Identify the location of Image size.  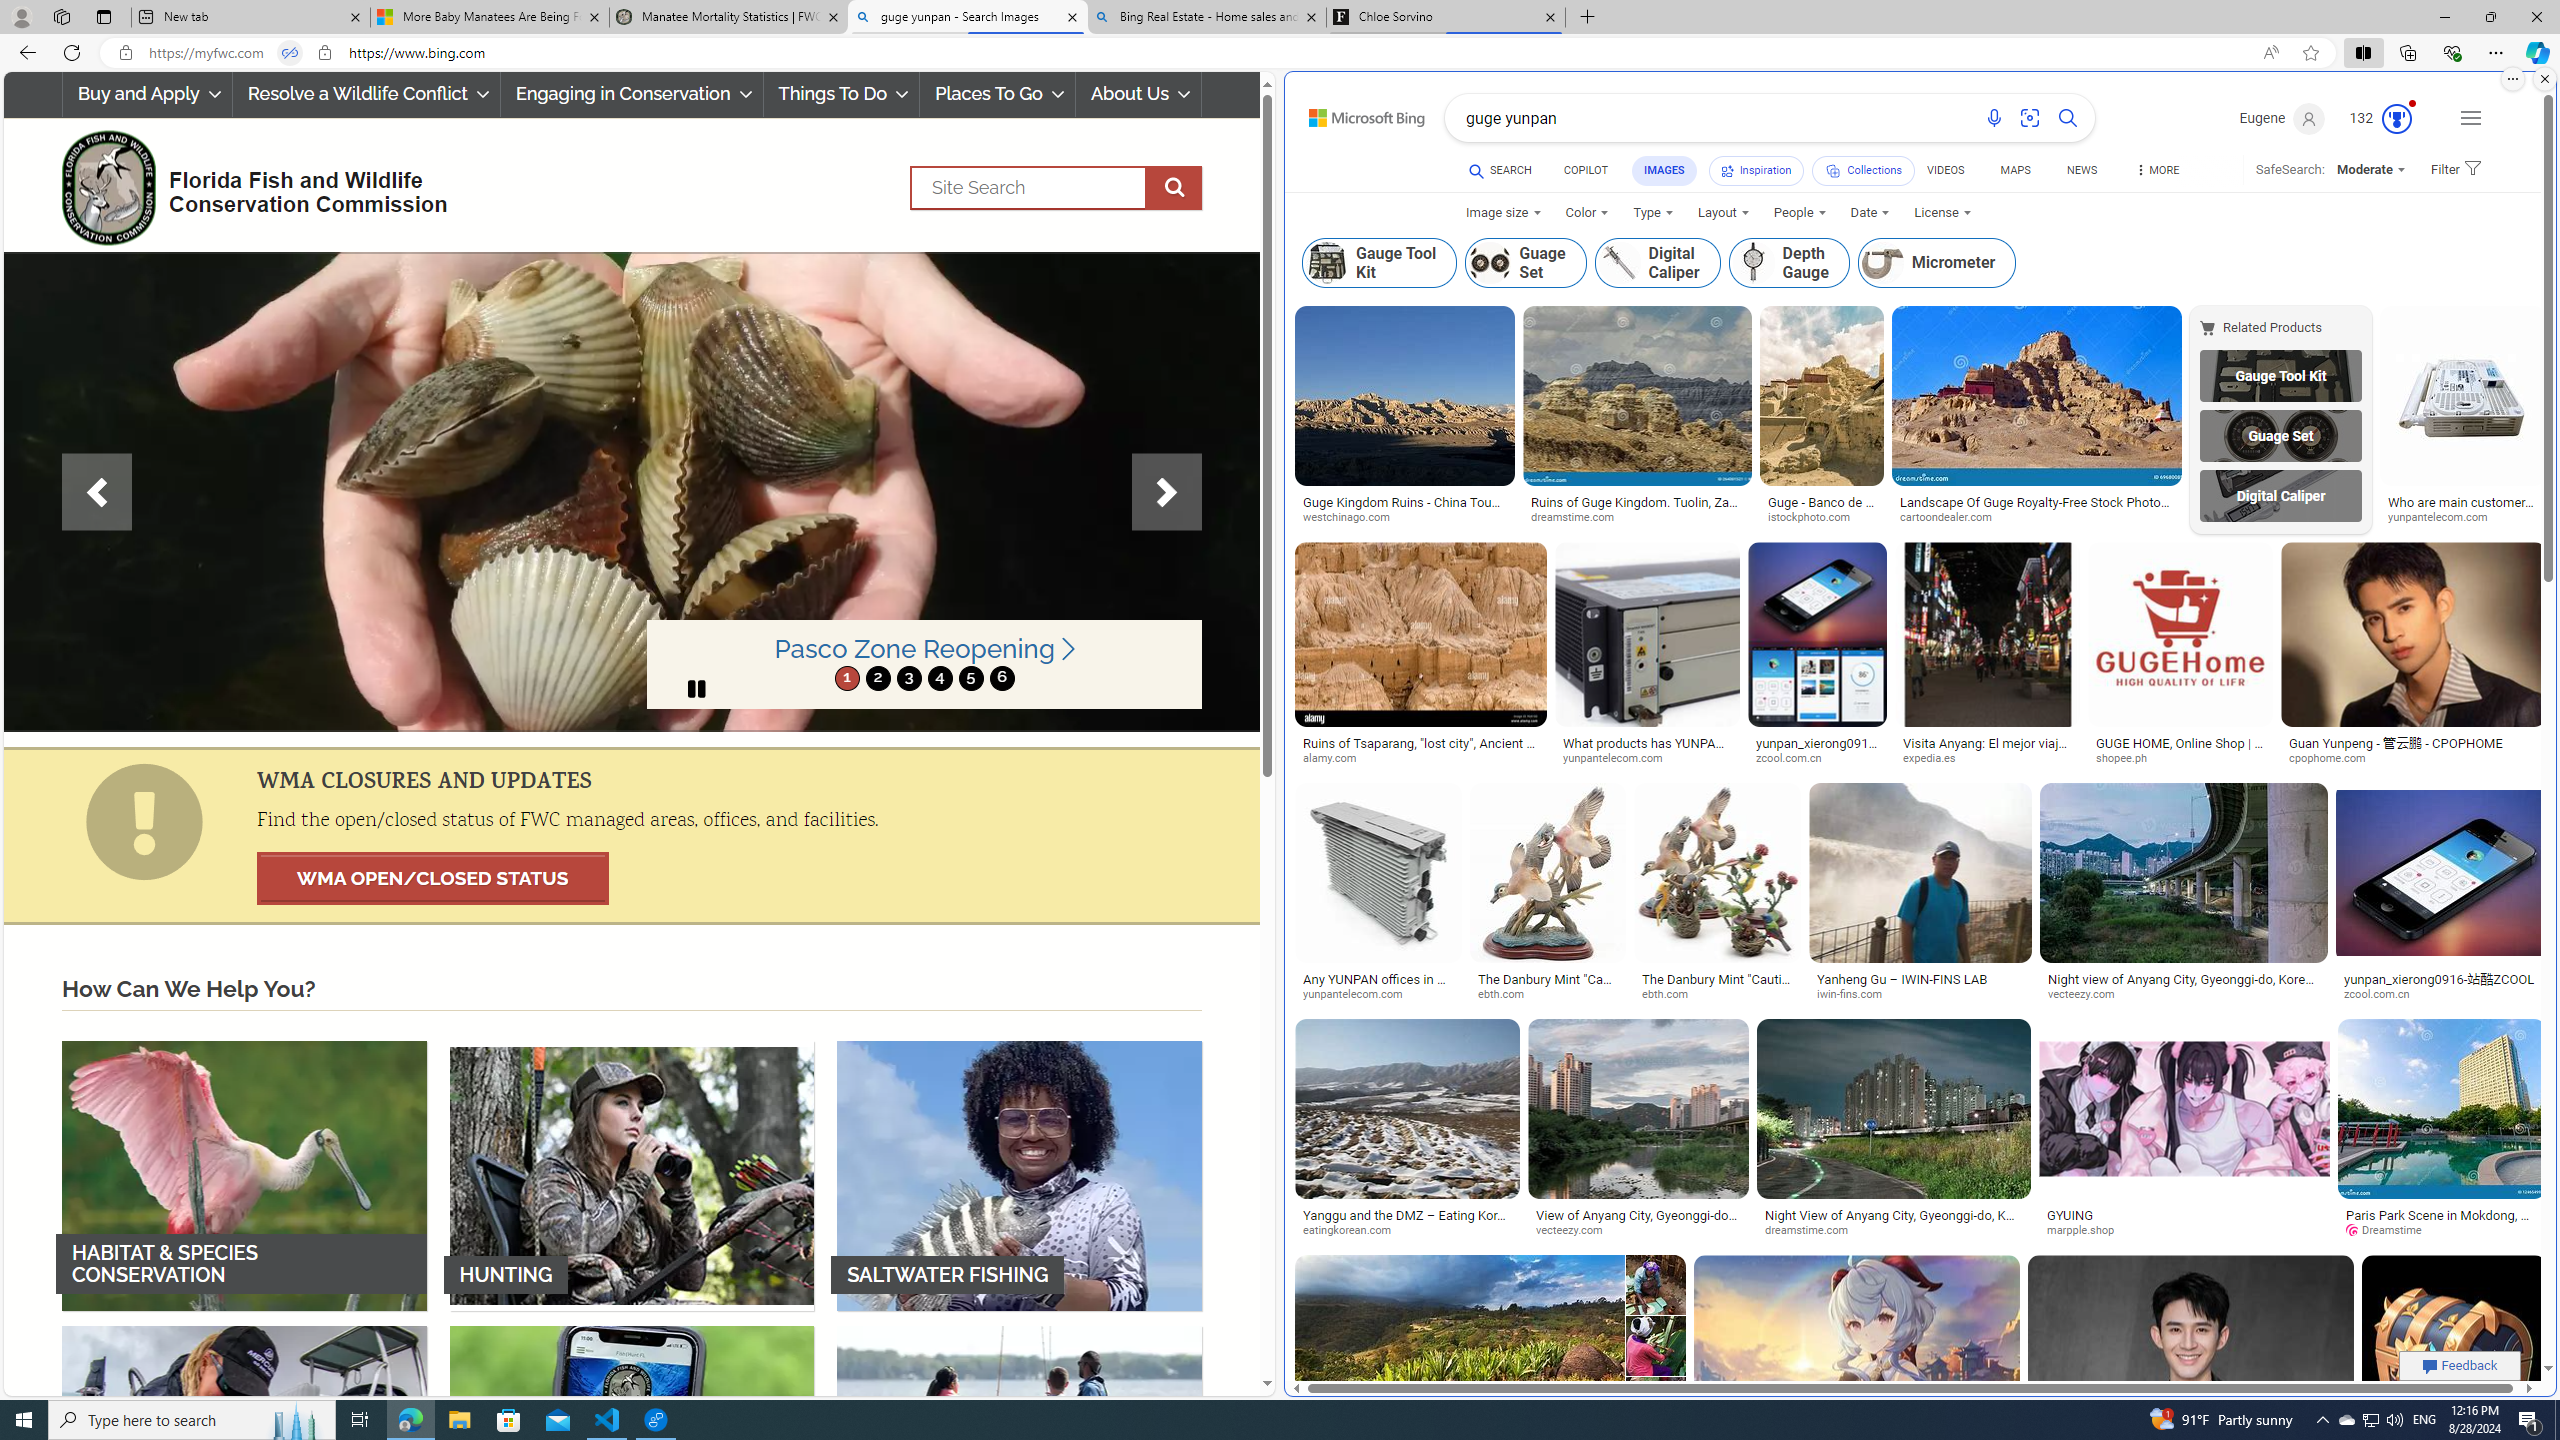
(1504, 212).